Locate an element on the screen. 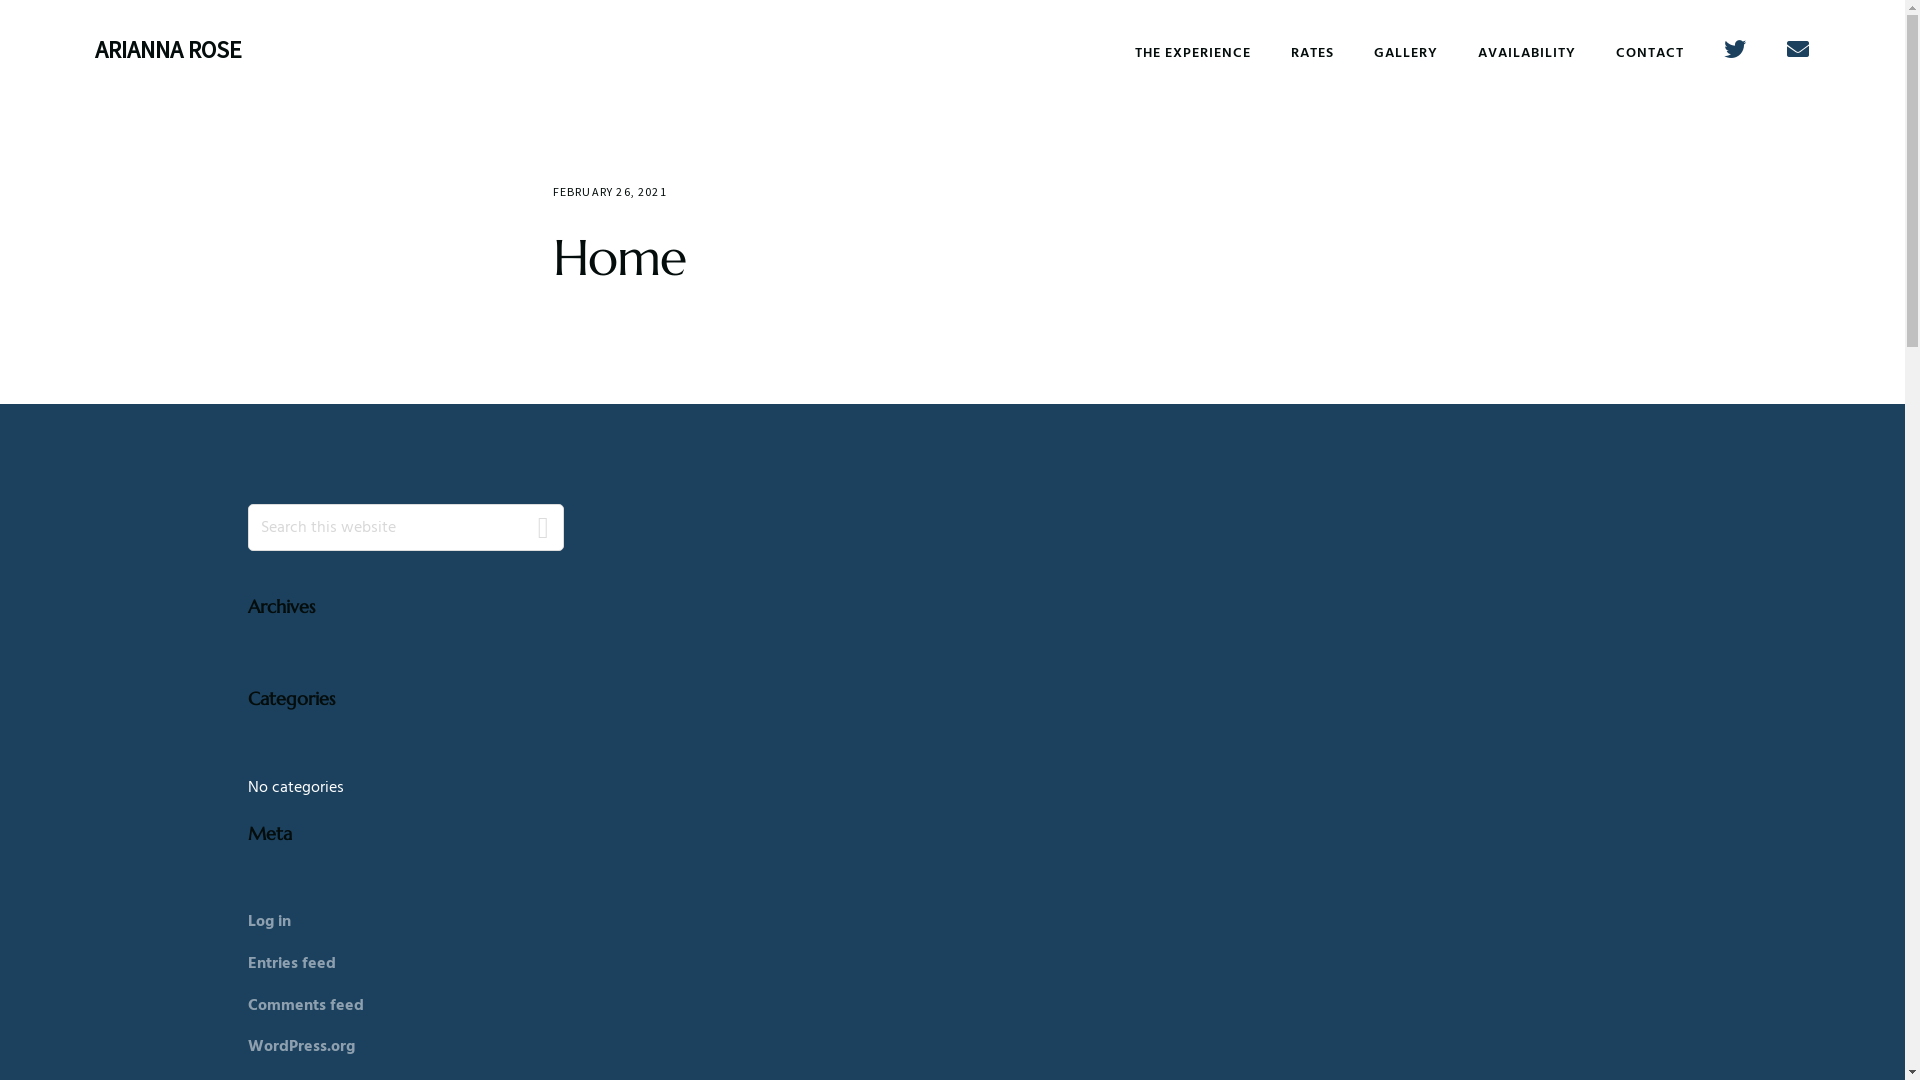  AVAILABILITY is located at coordinates (1527, 54).